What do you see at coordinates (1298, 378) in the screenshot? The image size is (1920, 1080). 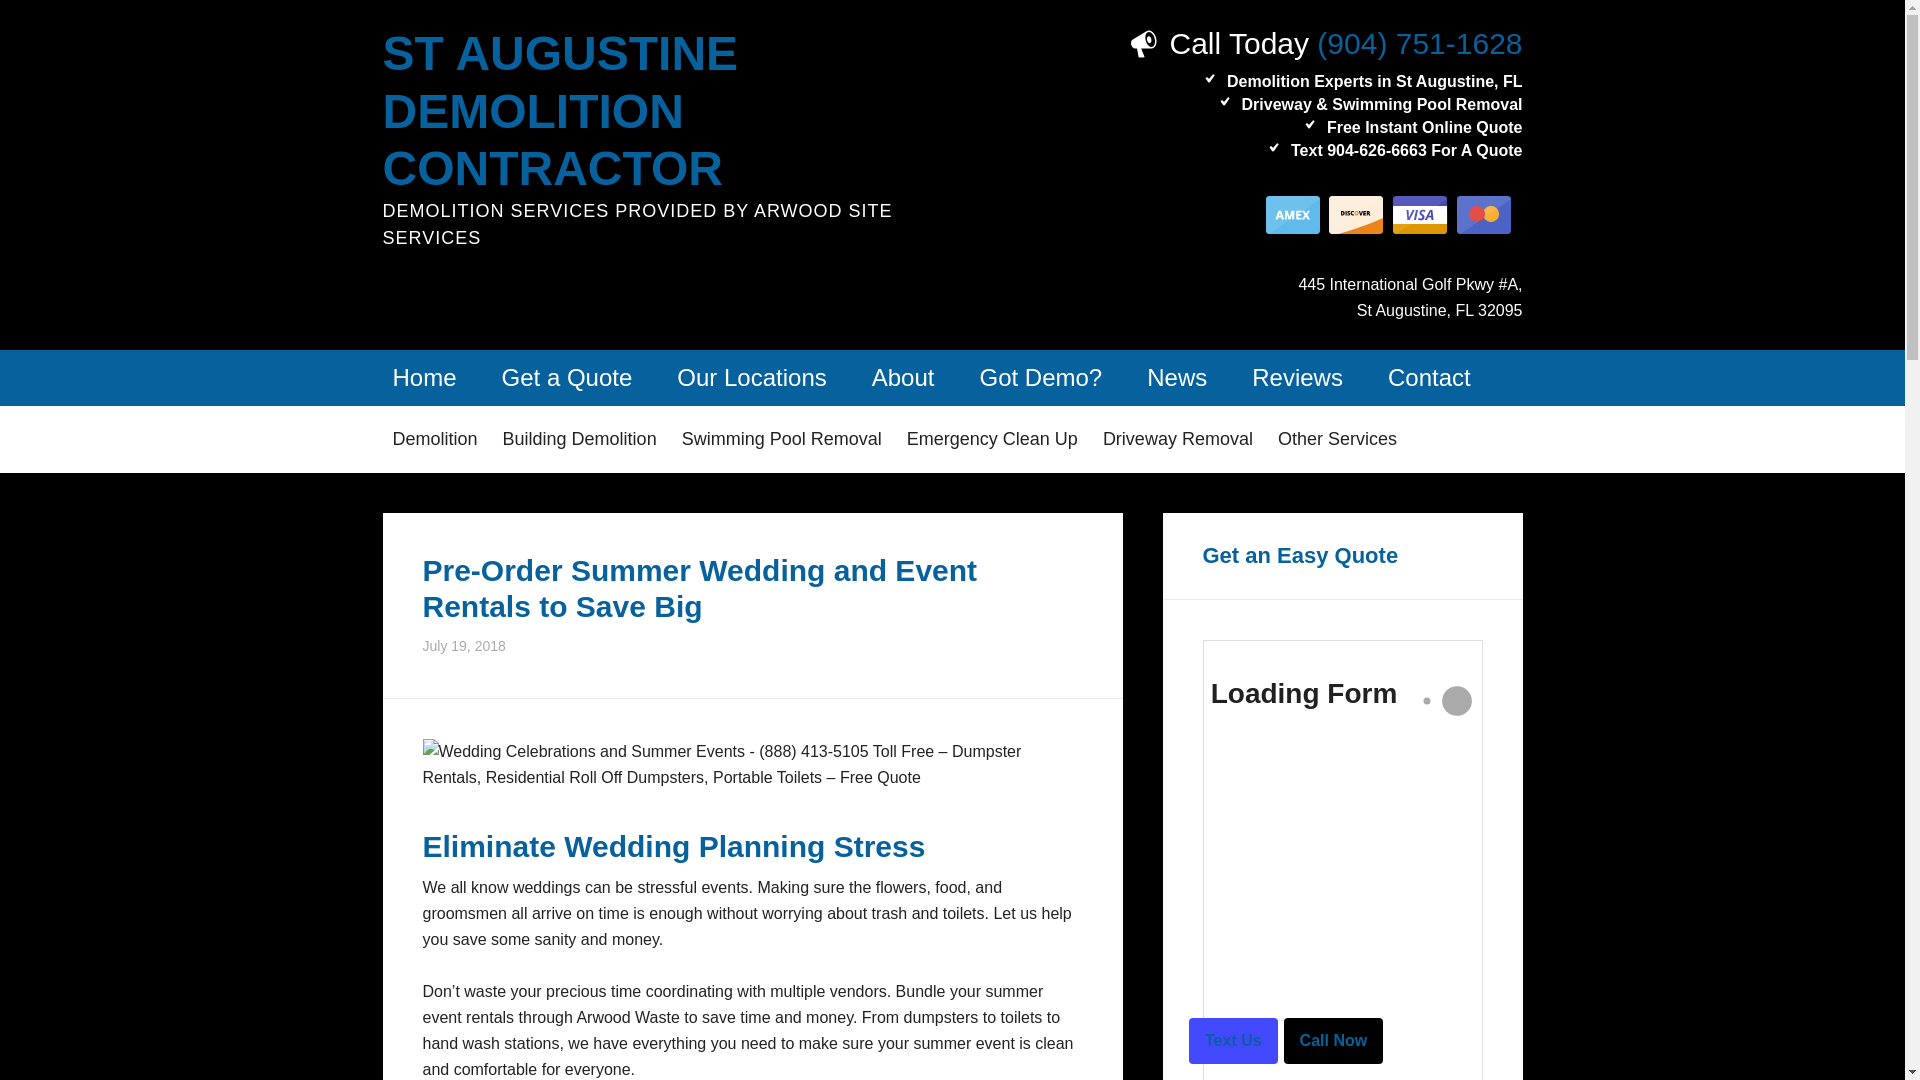 I see `Reviews` at bounding box center [1298, 378].